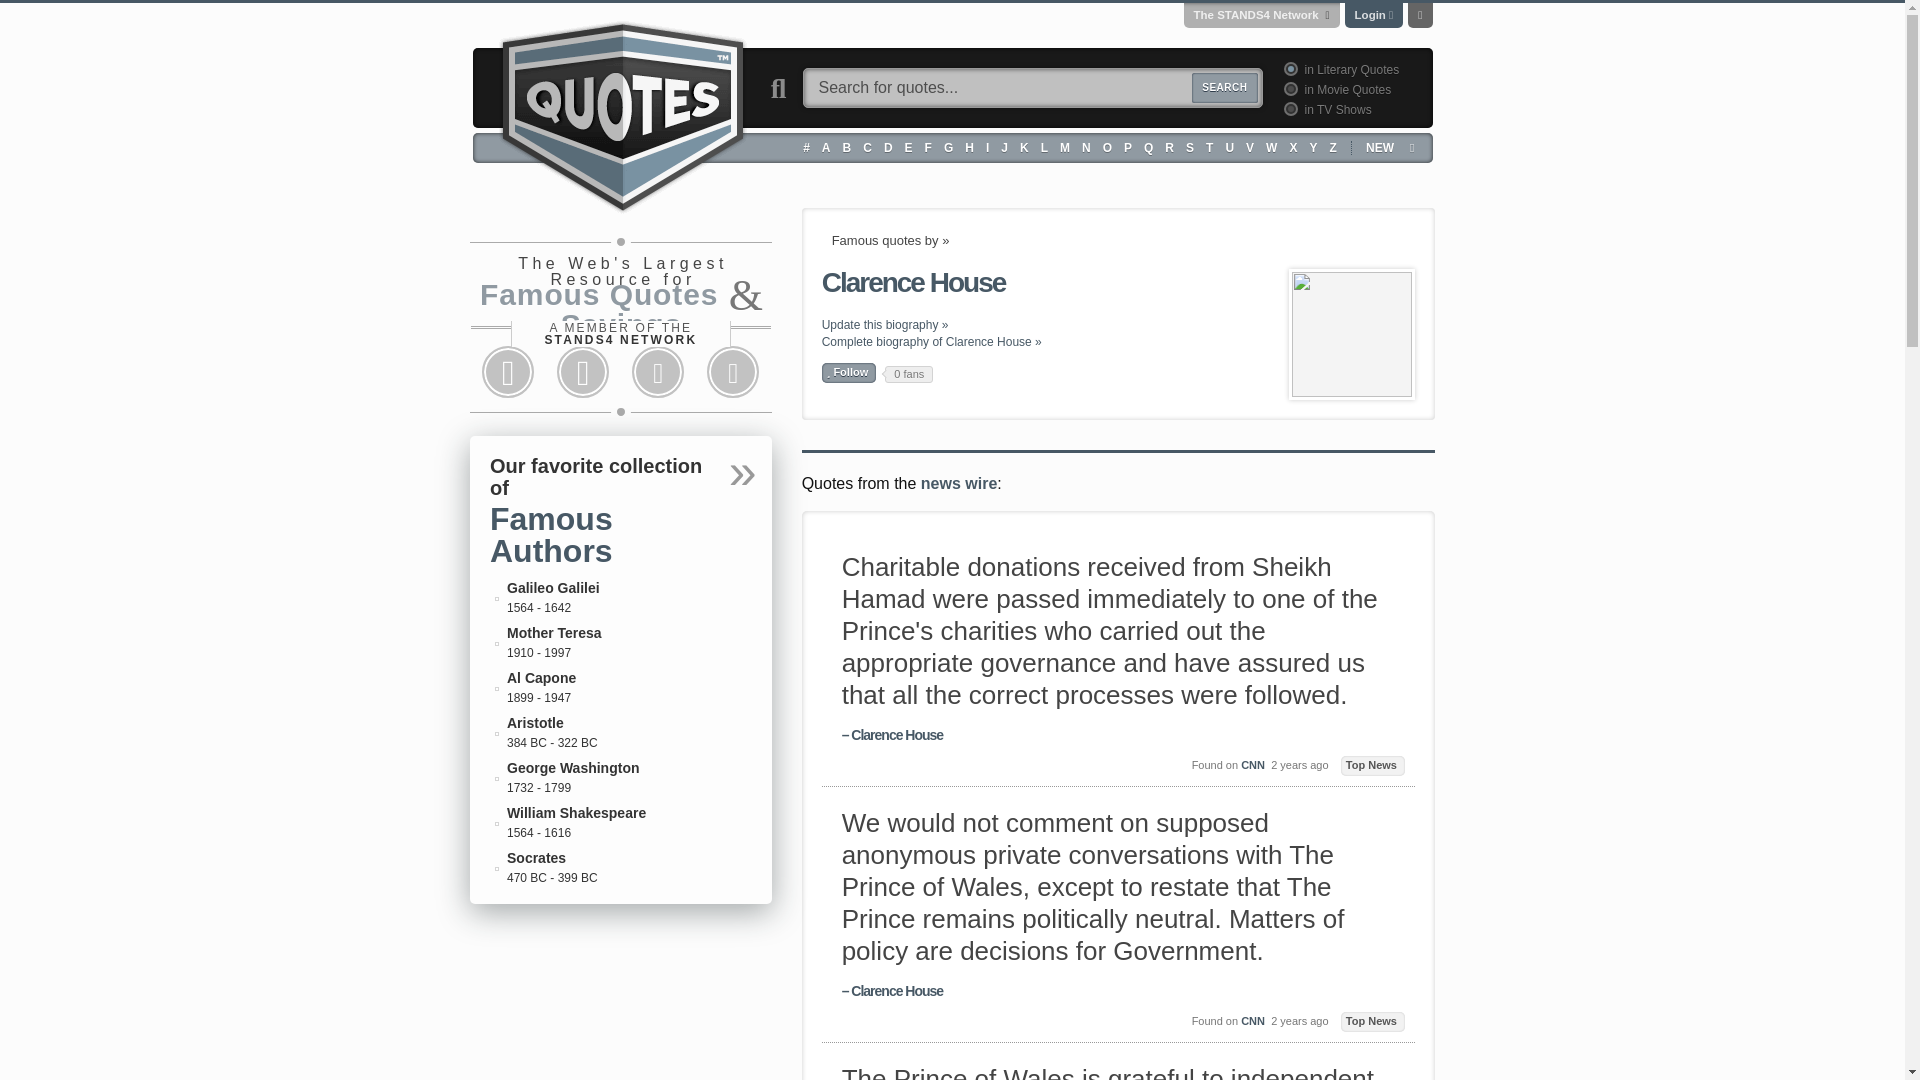 This screenshot has width=1920, height=1080. I want to click on Quotes.net, so click(519, 11).